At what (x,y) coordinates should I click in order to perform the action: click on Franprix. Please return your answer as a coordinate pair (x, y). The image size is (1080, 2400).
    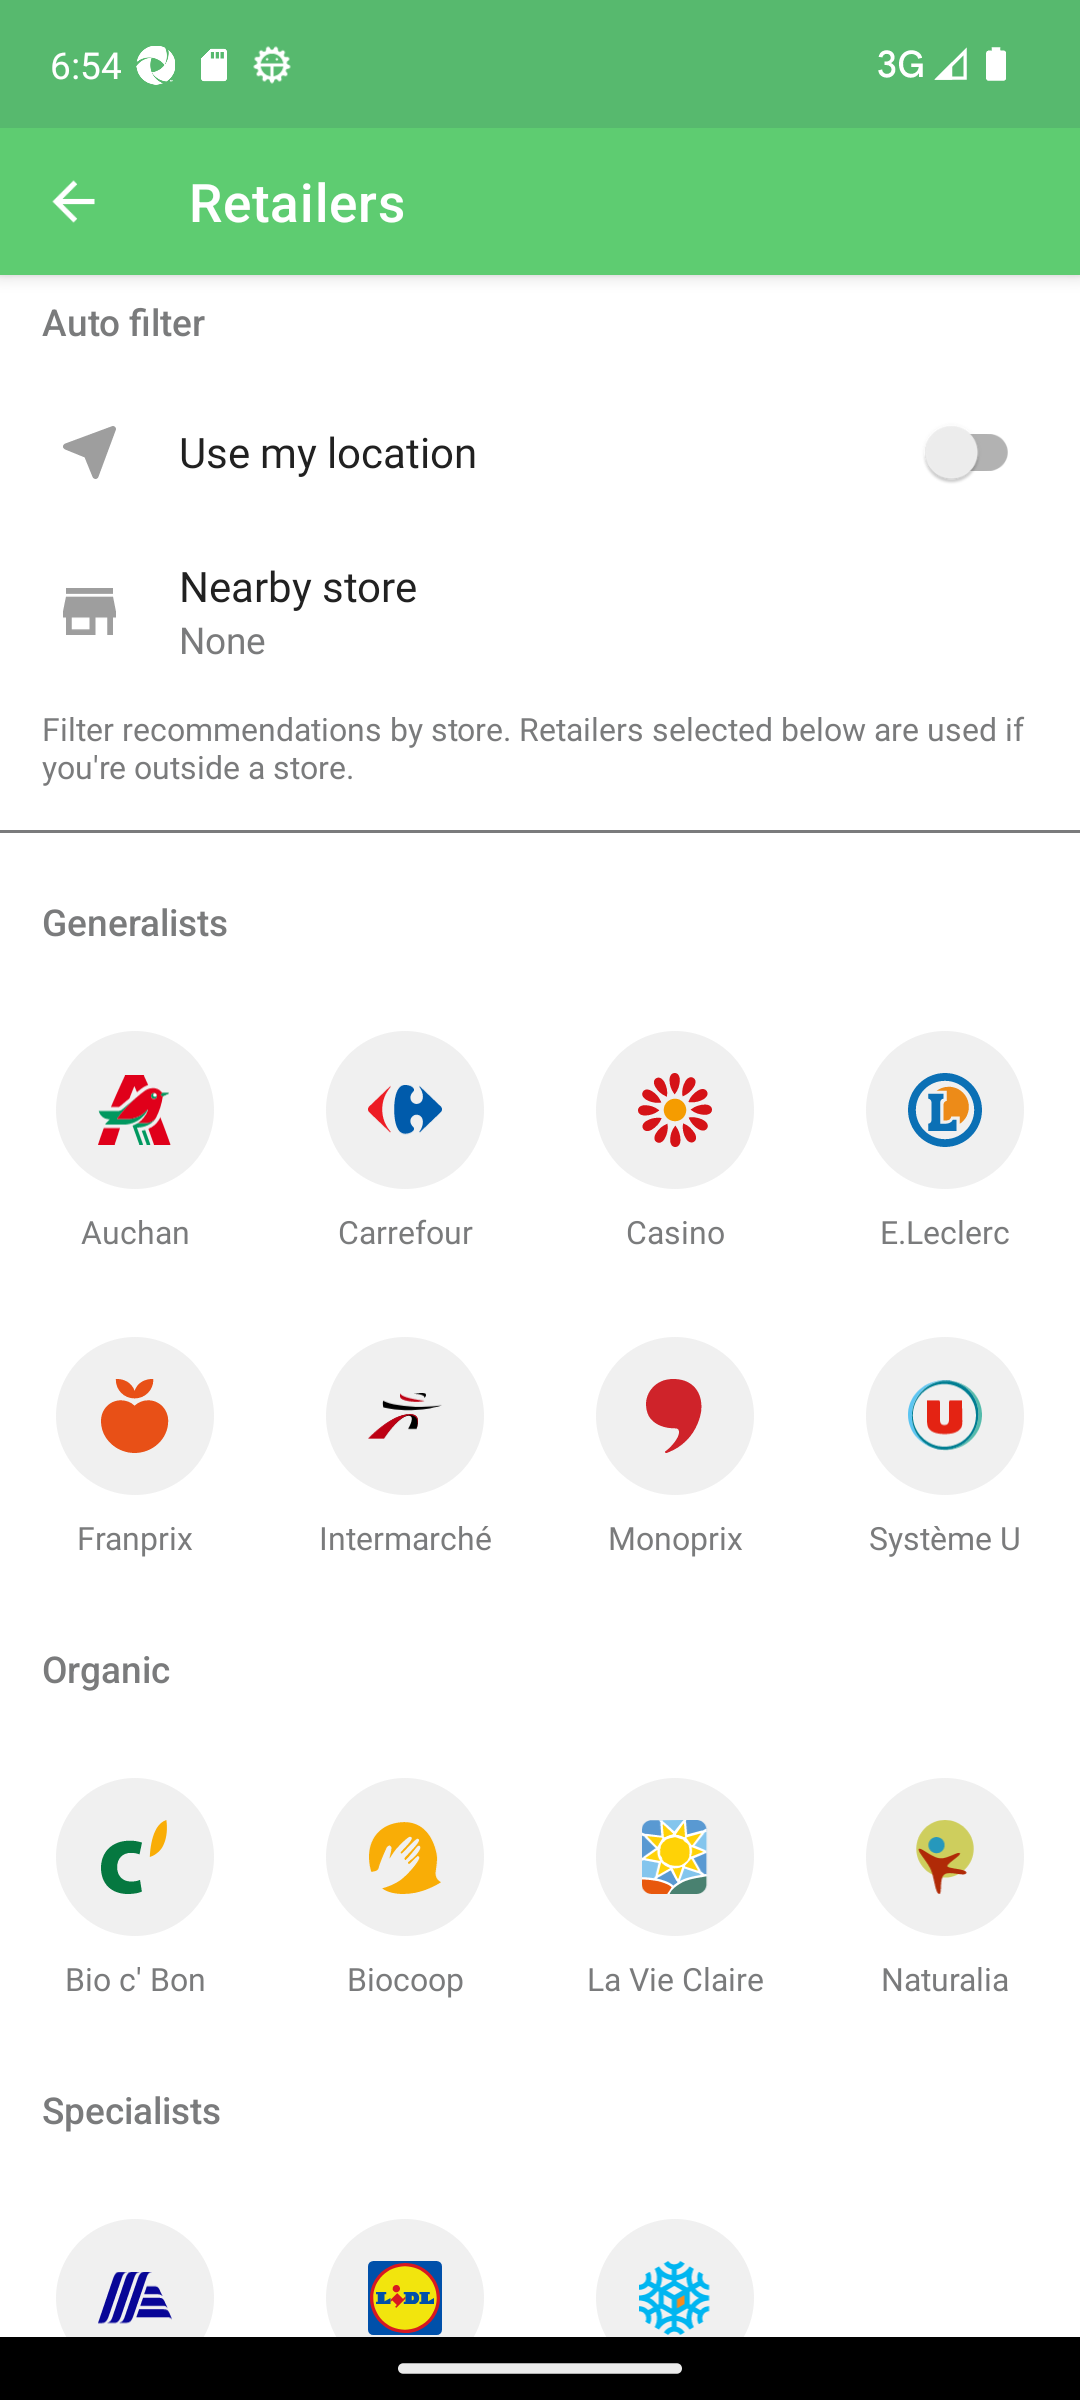
    Looking at the image, I should click on (135, 1448).